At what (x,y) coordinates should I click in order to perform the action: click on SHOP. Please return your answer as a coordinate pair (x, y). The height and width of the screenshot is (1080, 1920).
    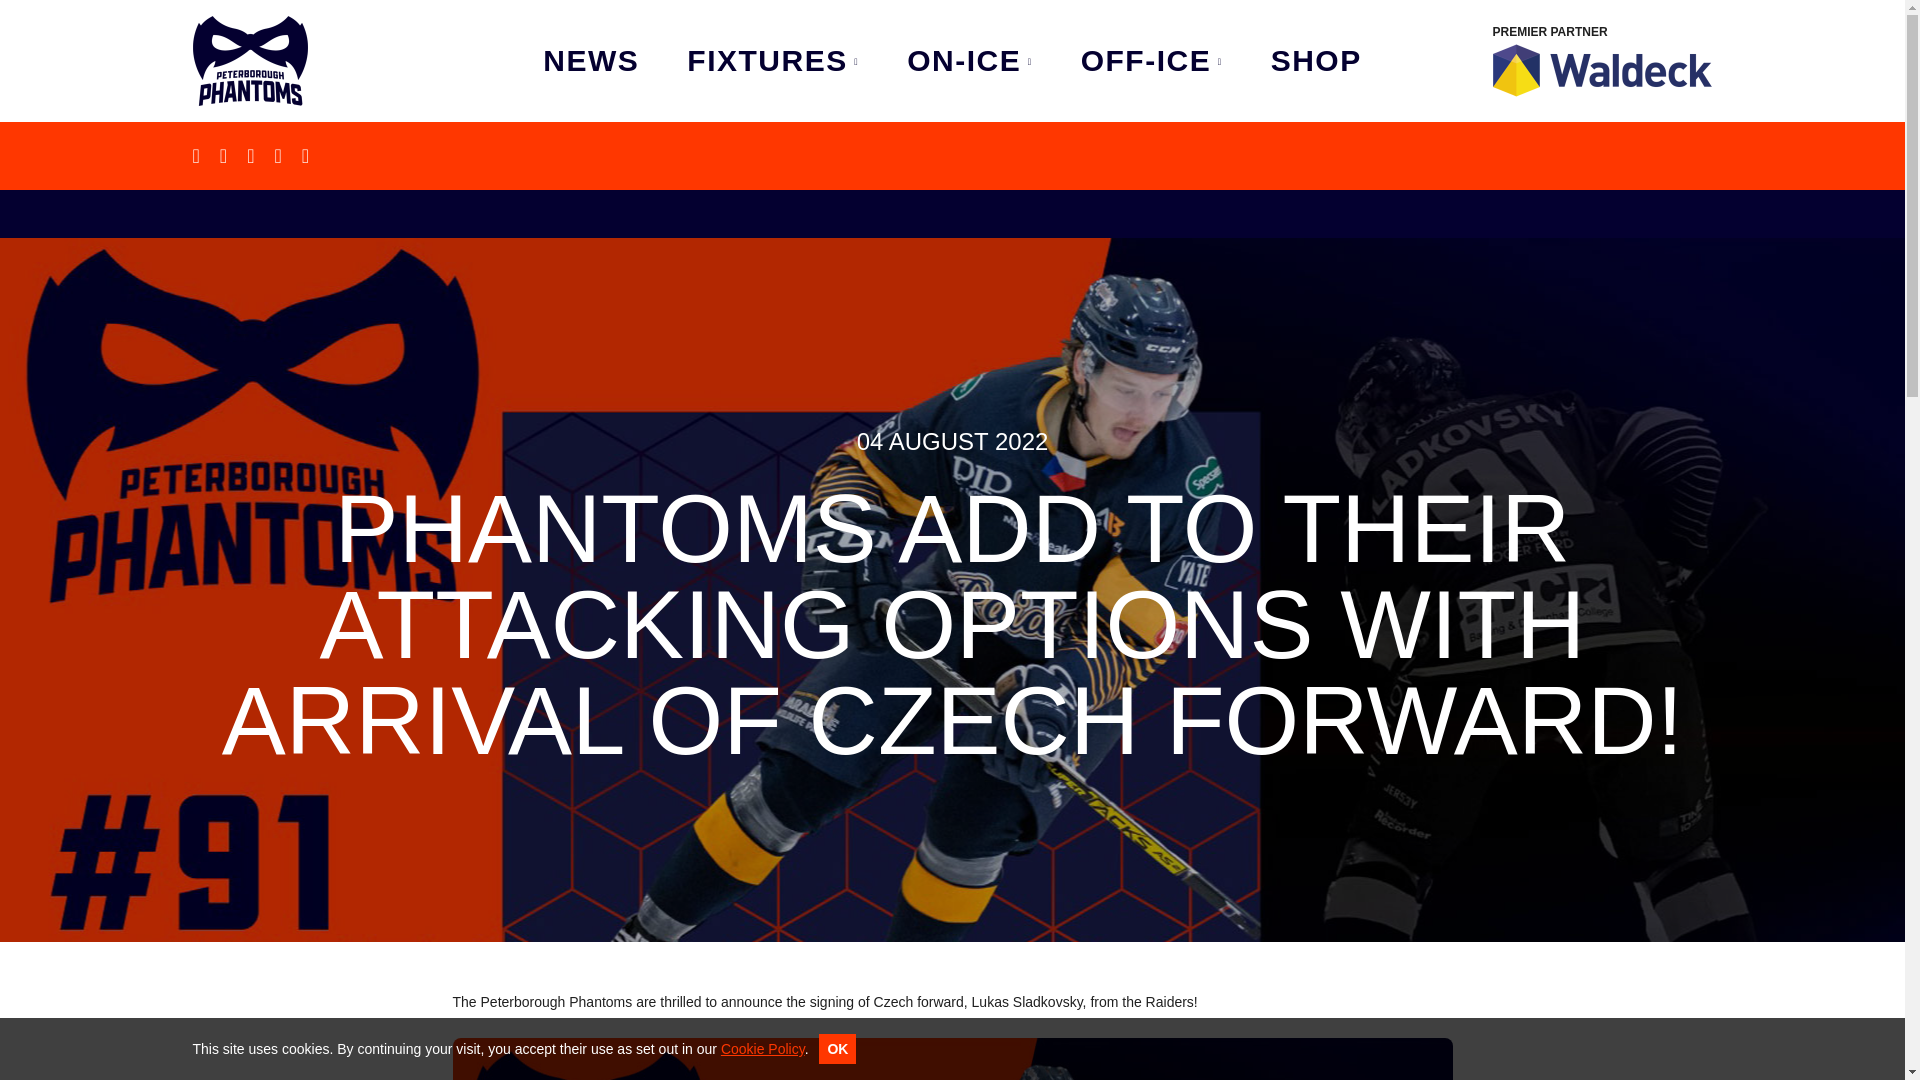
    Looking at the image, I should click on (1316, 60).